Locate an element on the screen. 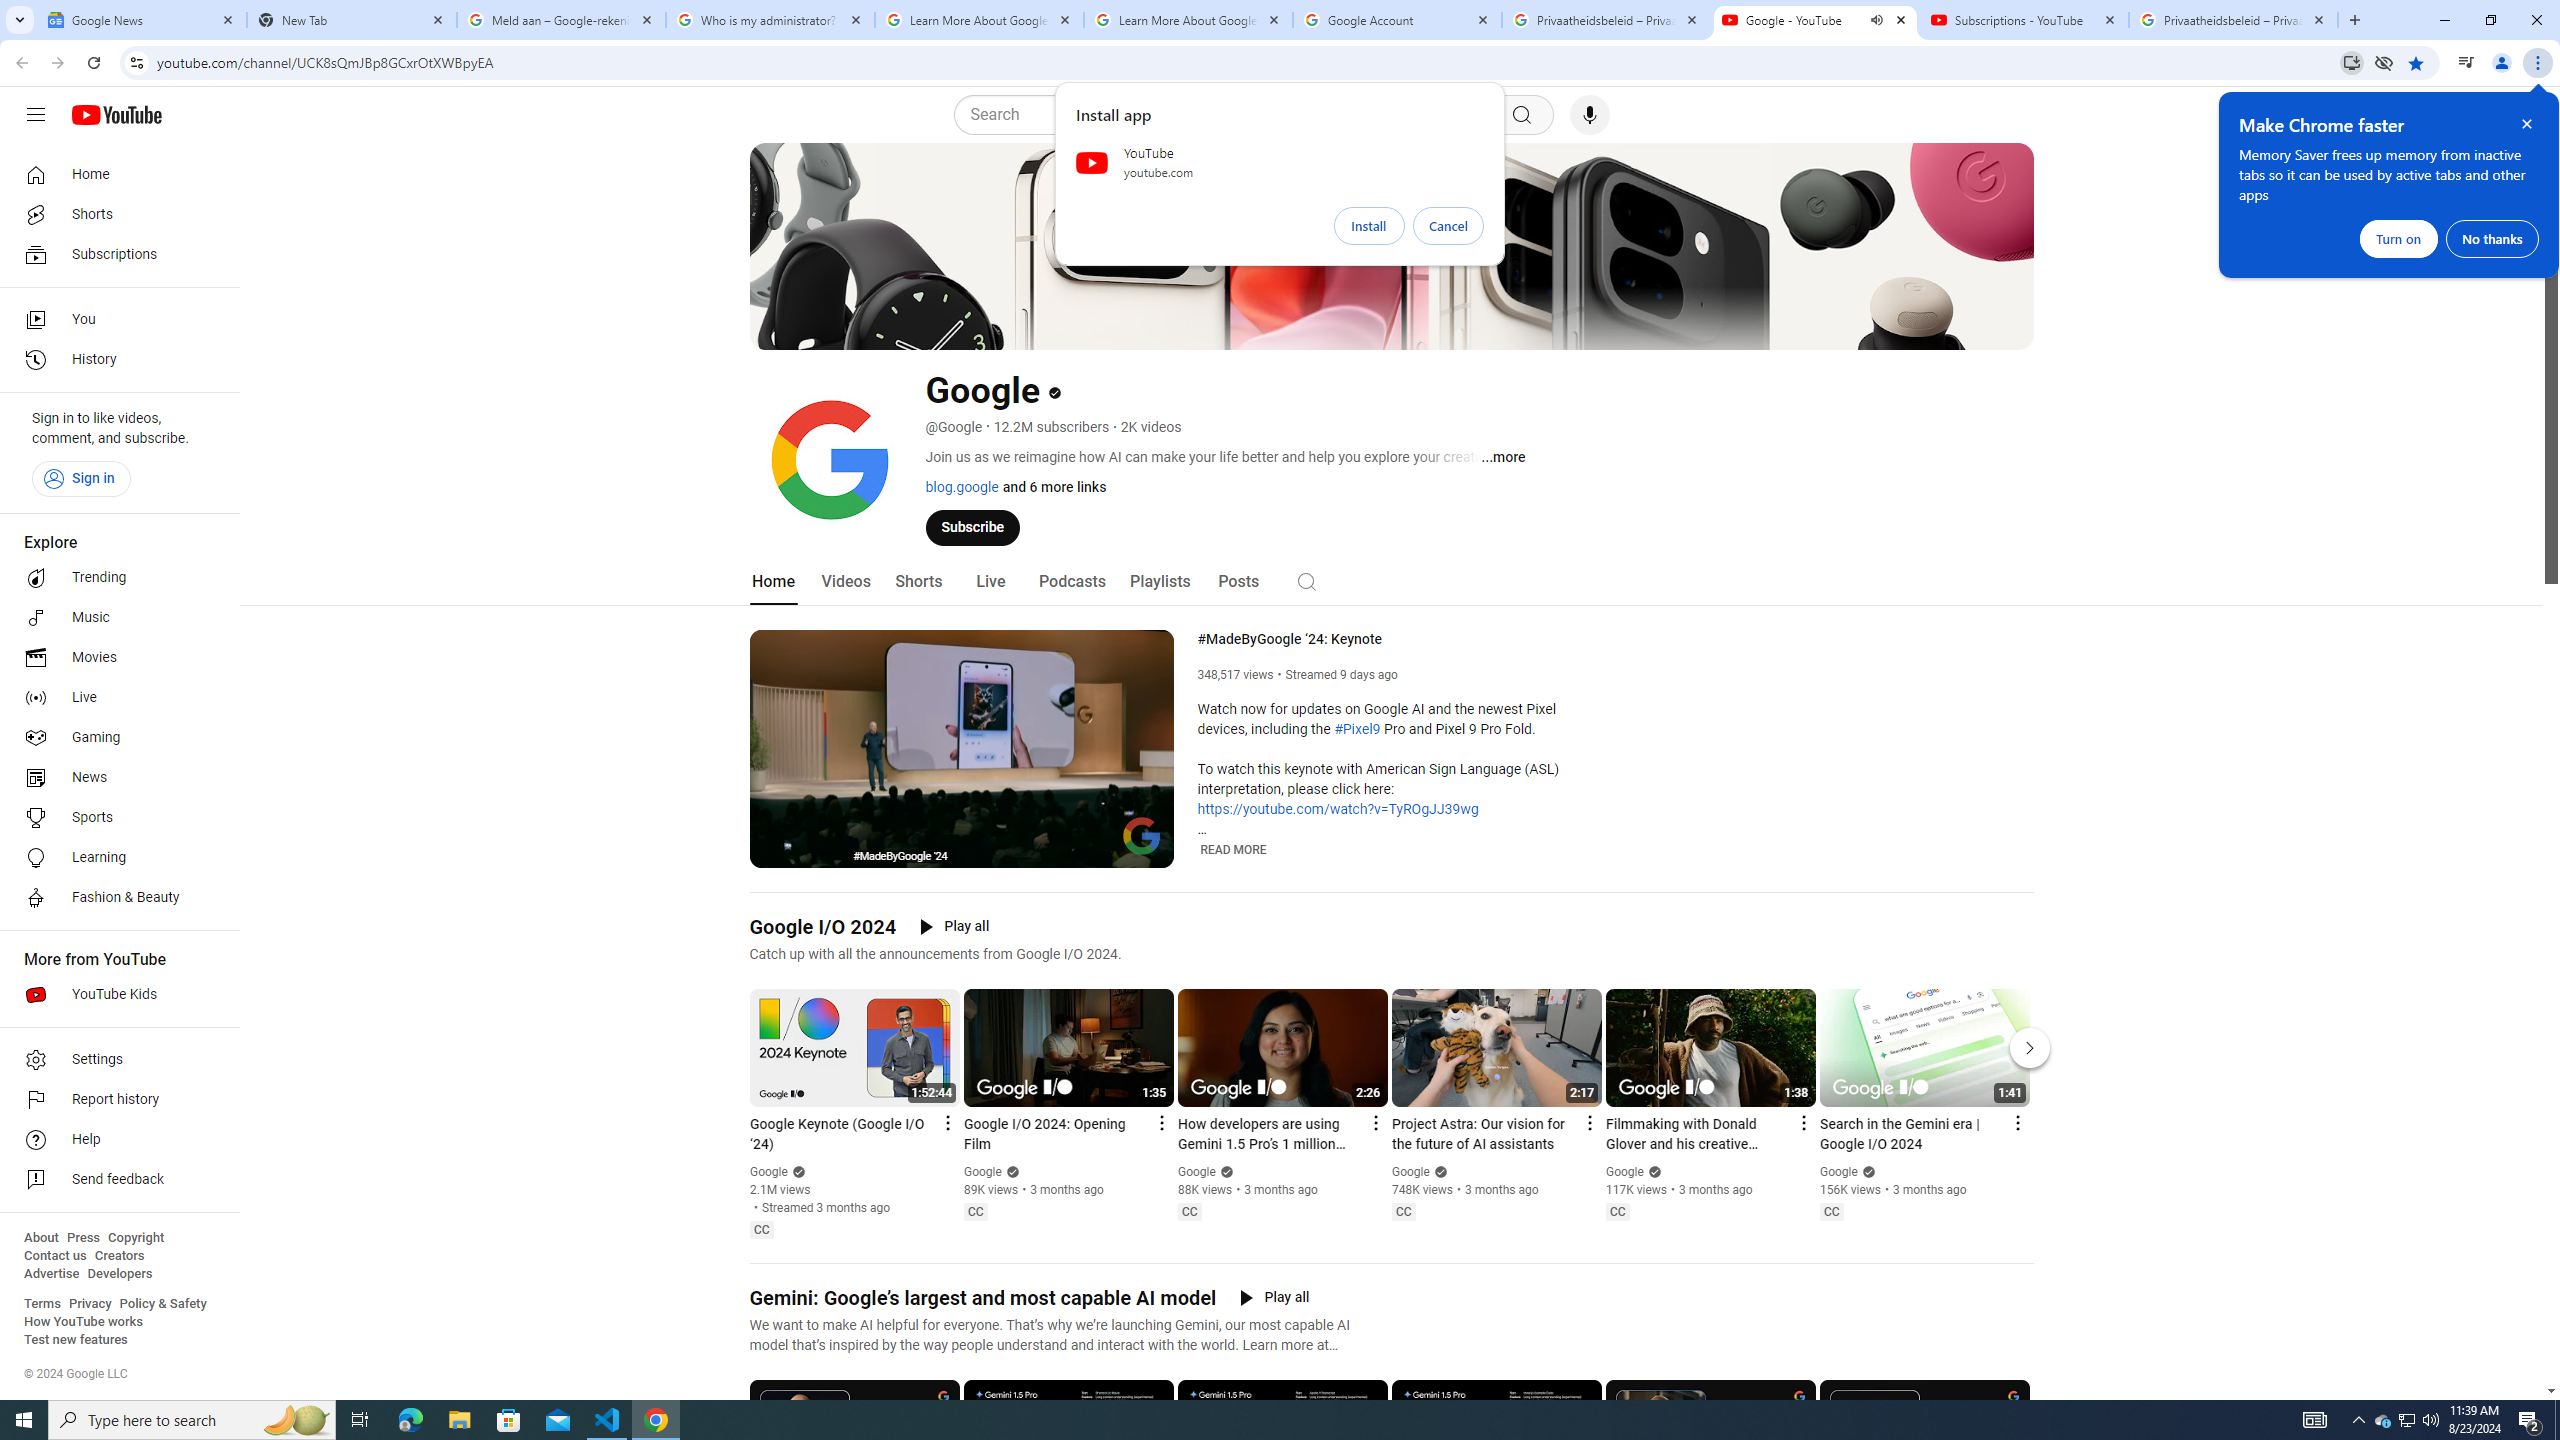 Image resolution: width=2560 pixels, height=1440 pixels. Subscribe is located at coordinates (972, 526).